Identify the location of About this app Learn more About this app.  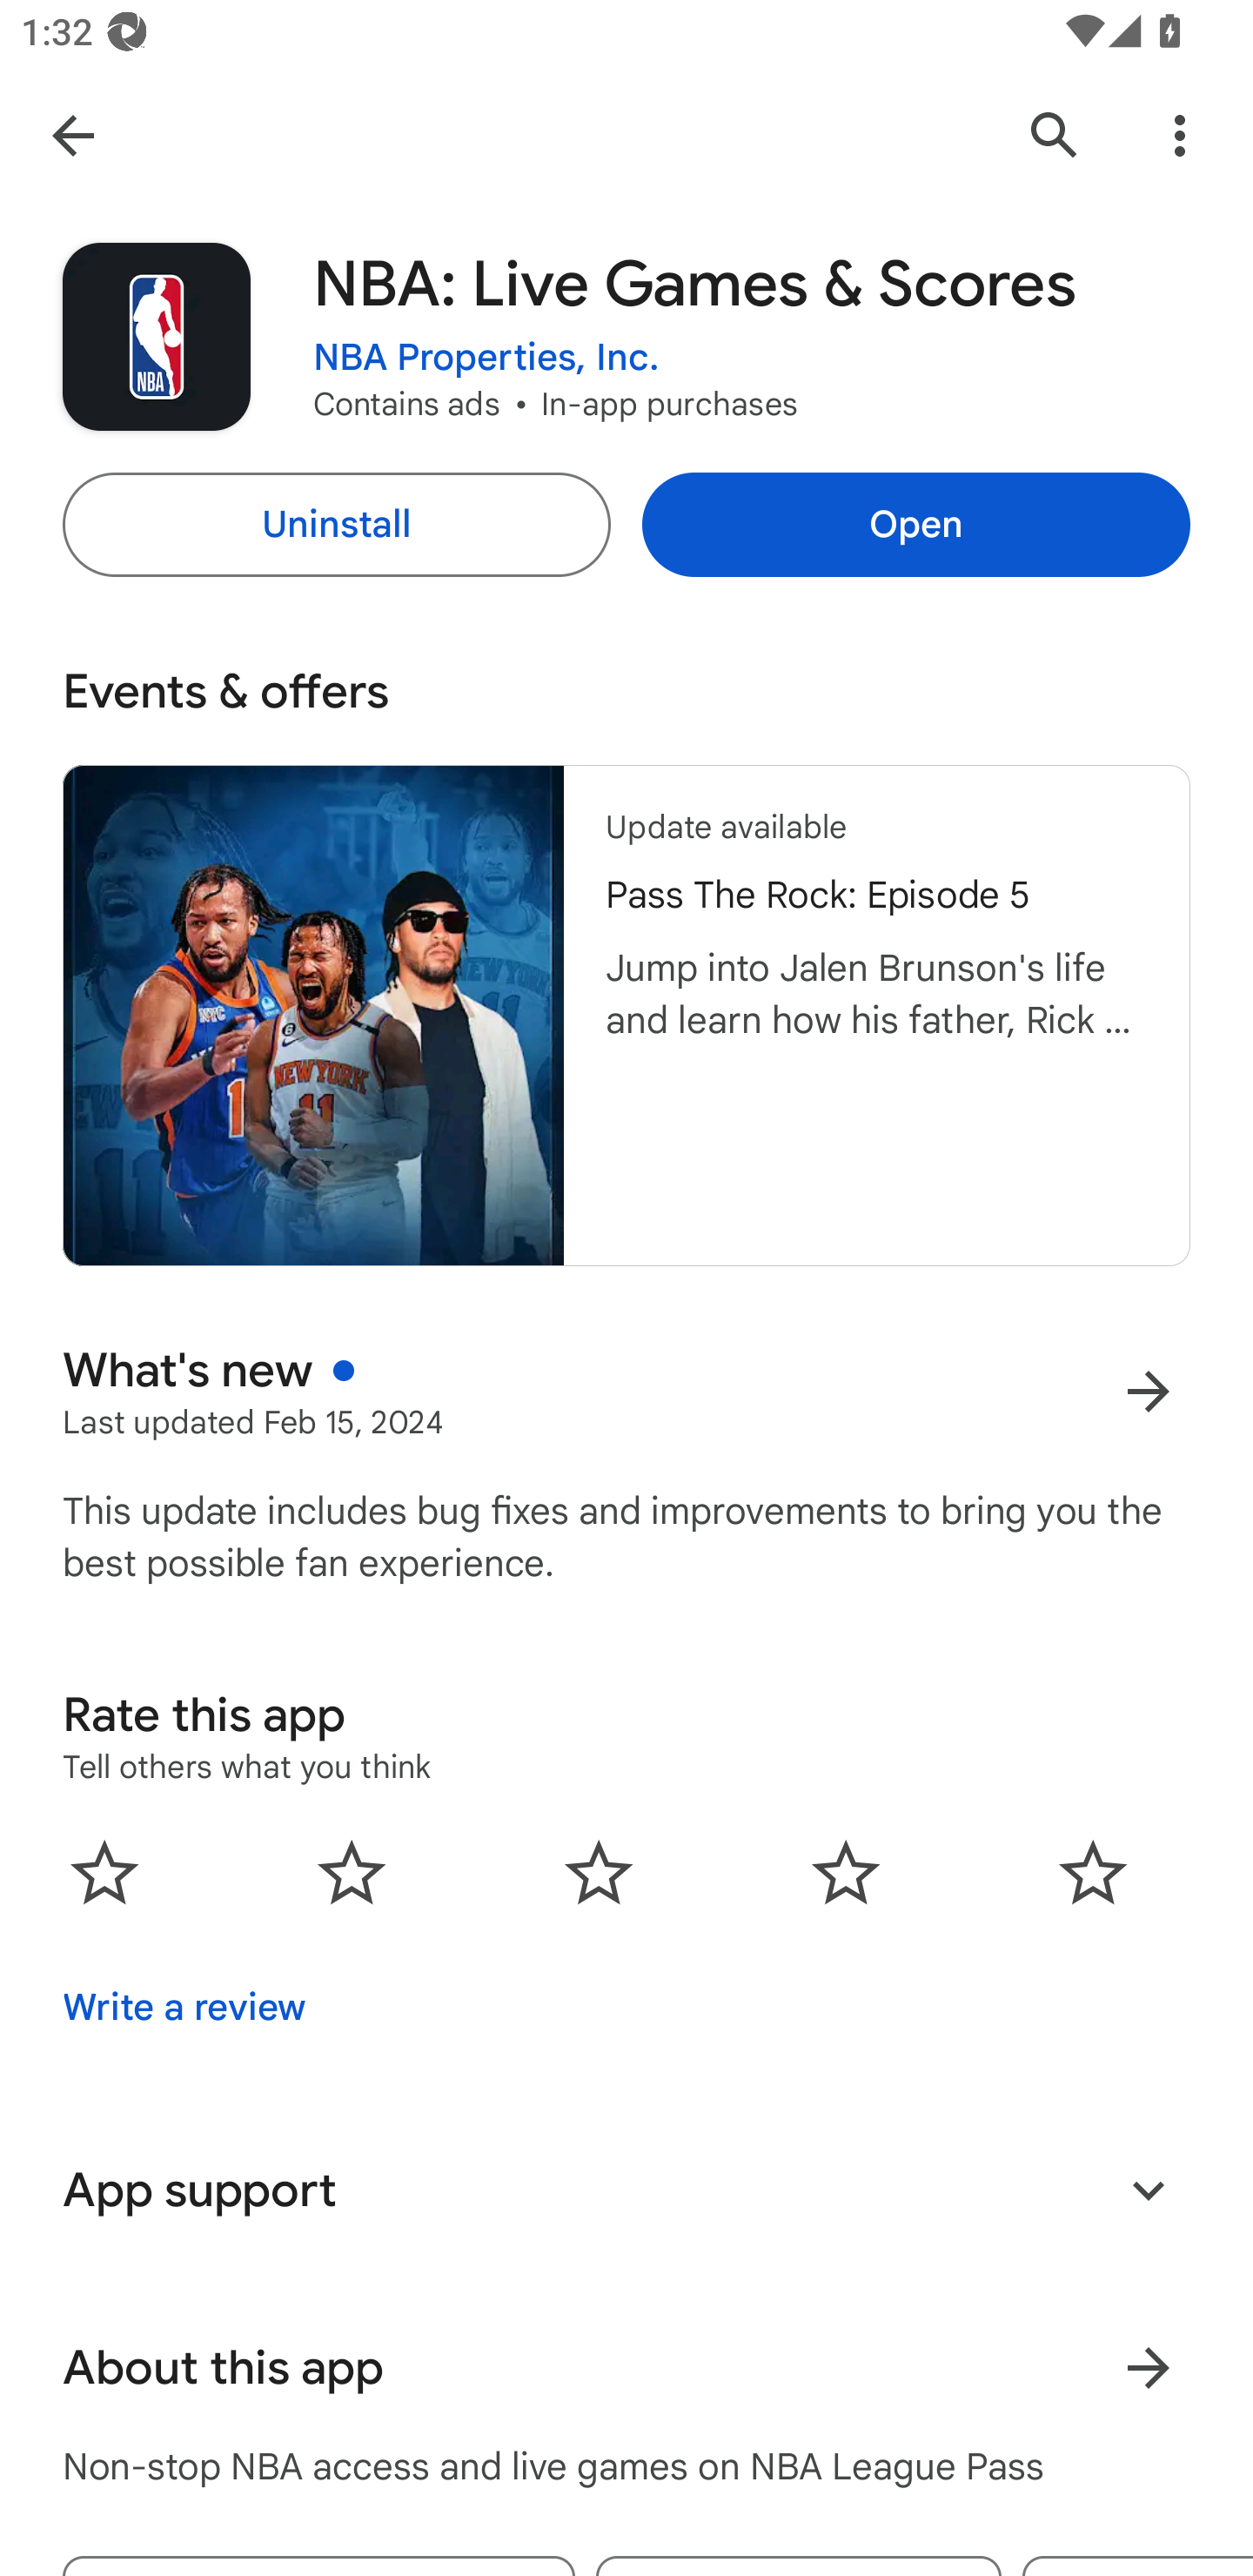
(626, 2369).